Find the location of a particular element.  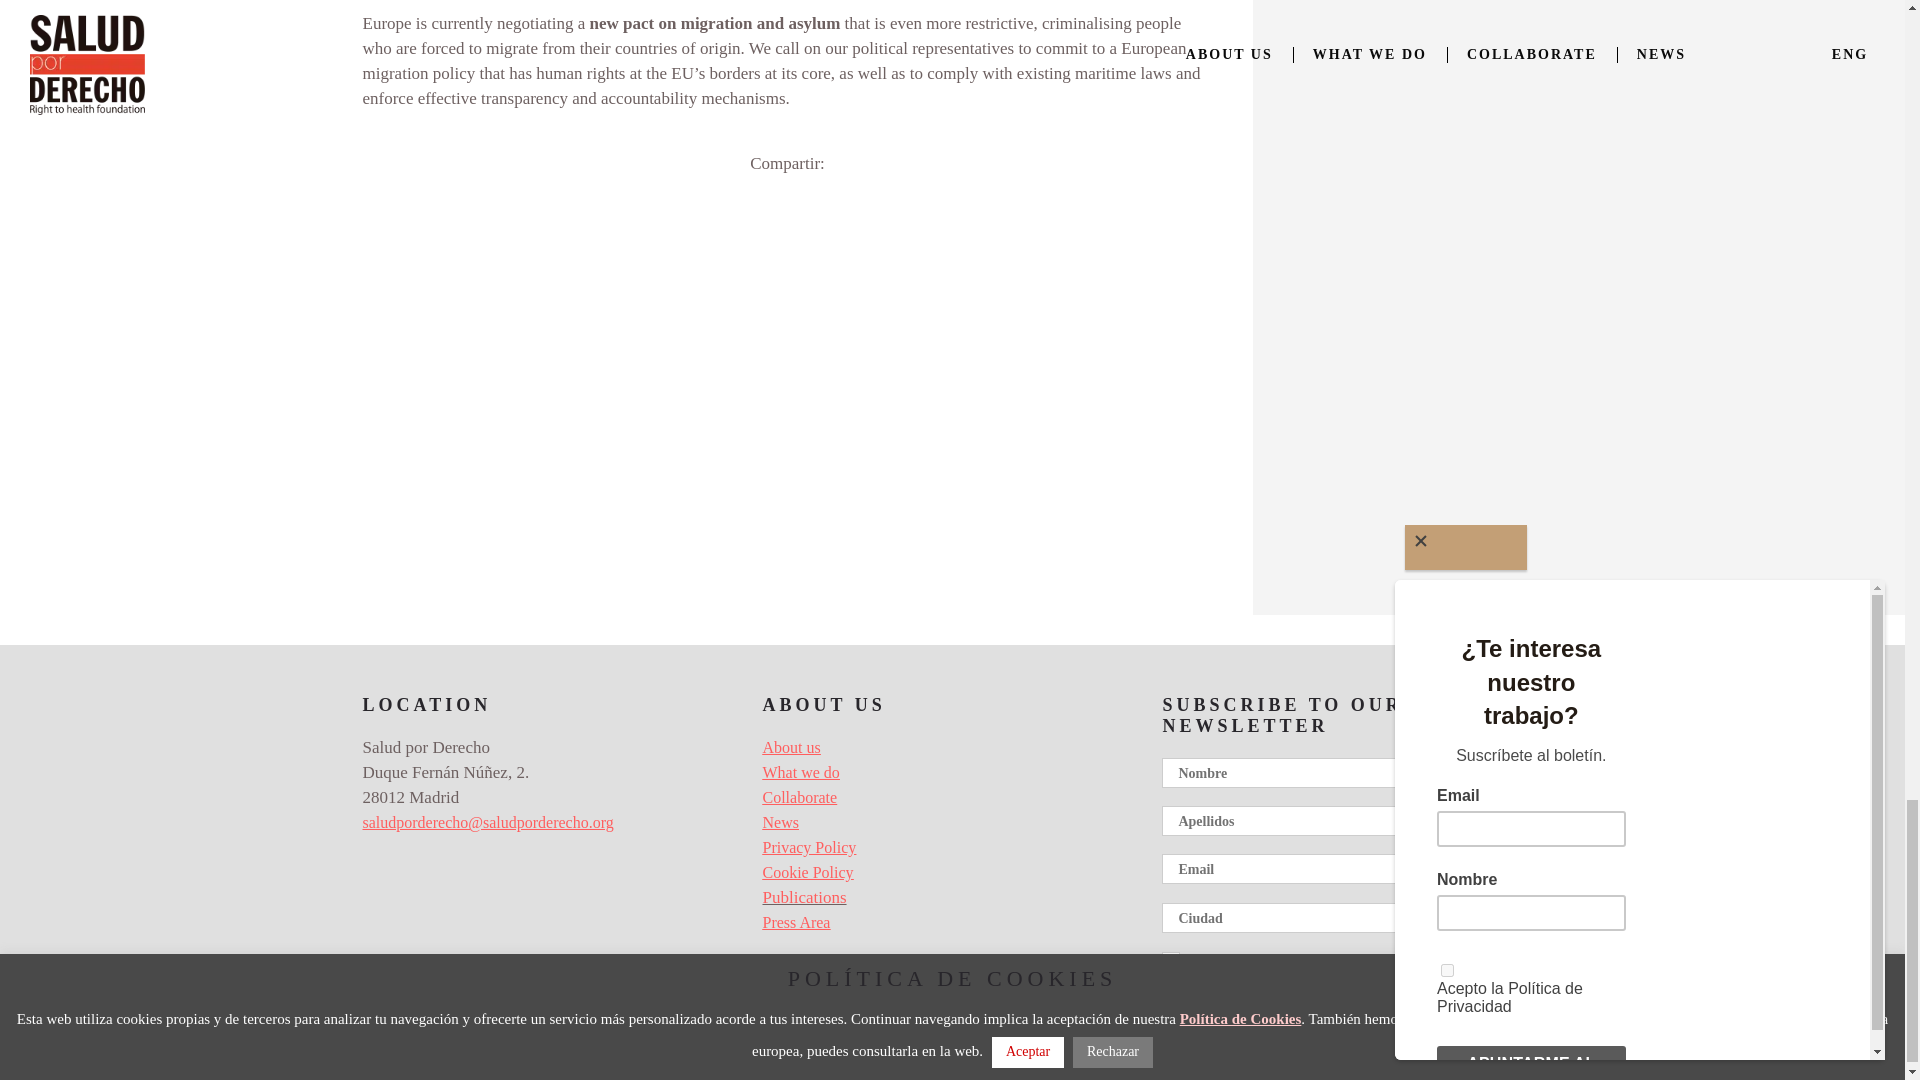

Enviar is located at coordinates (1231, 1016).